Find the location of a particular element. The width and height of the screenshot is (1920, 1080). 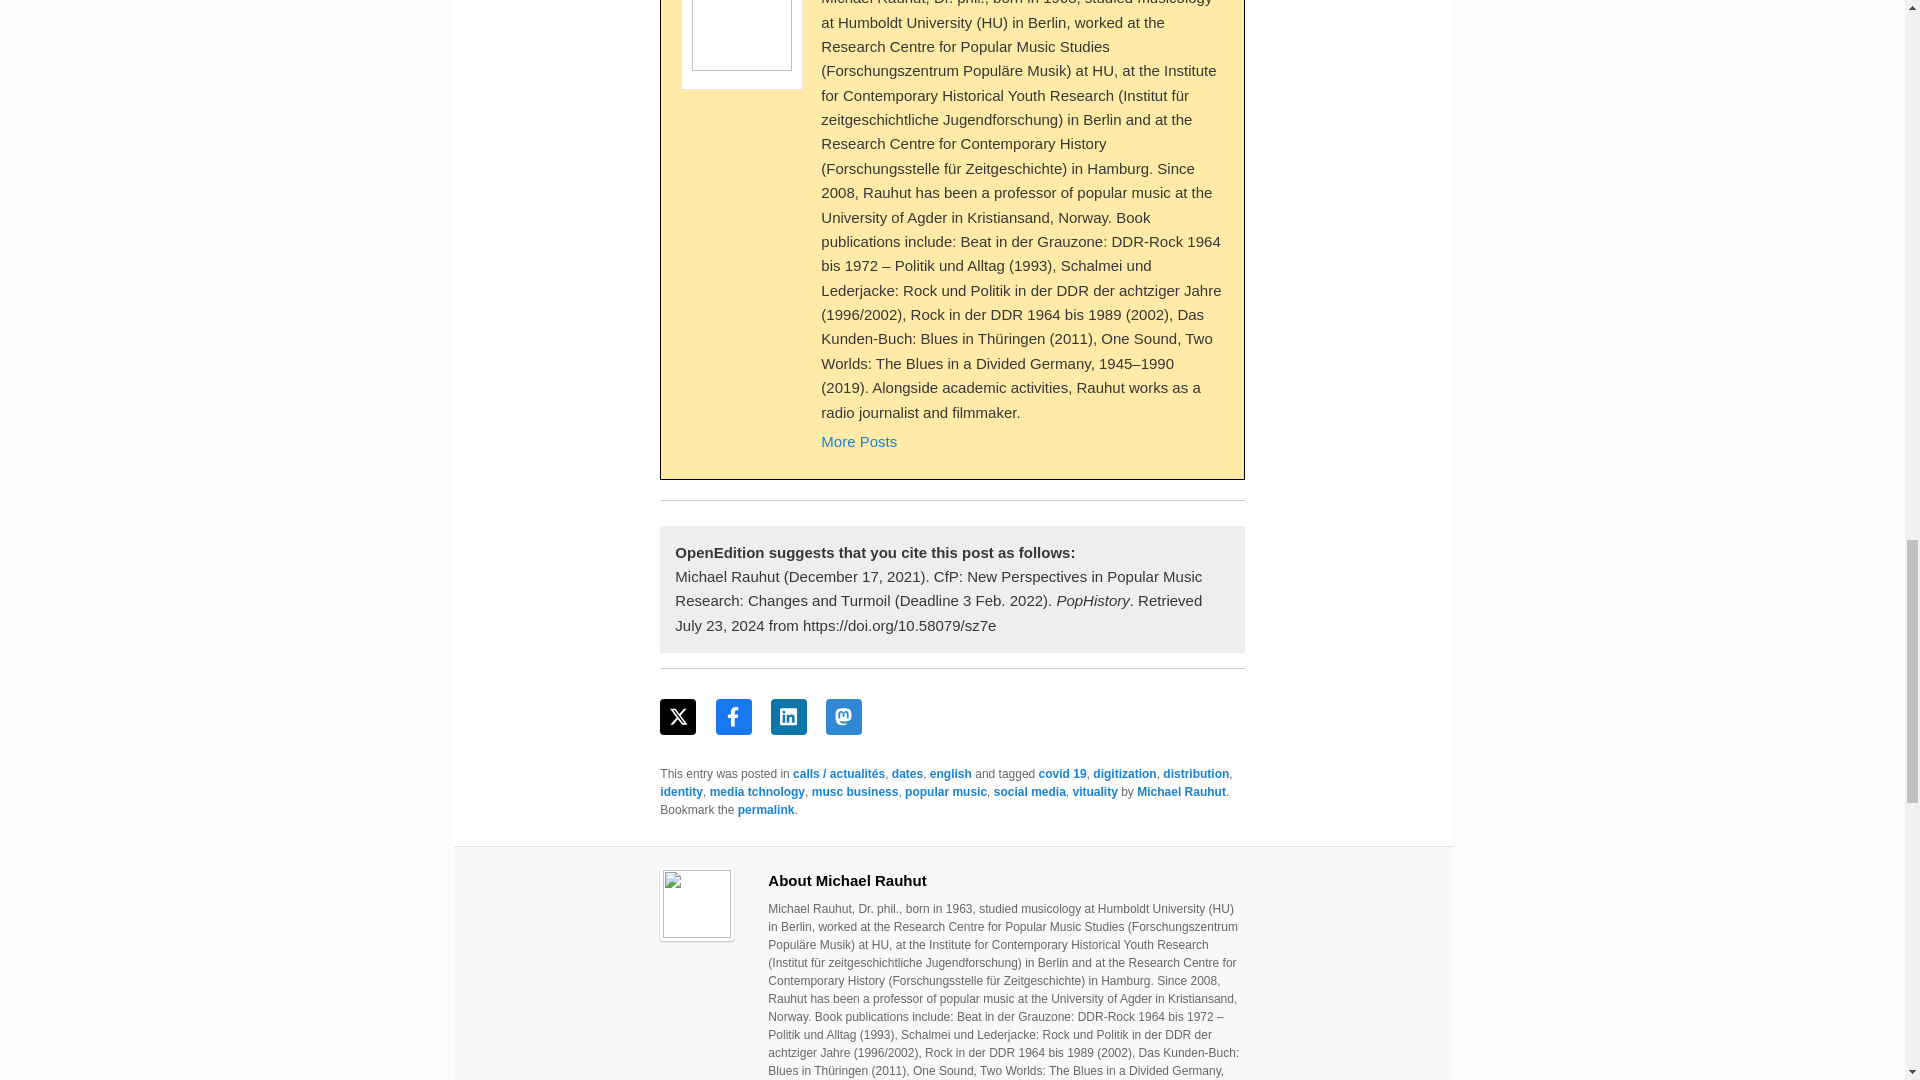

covid 19 is located at coordinates (1062, 773).